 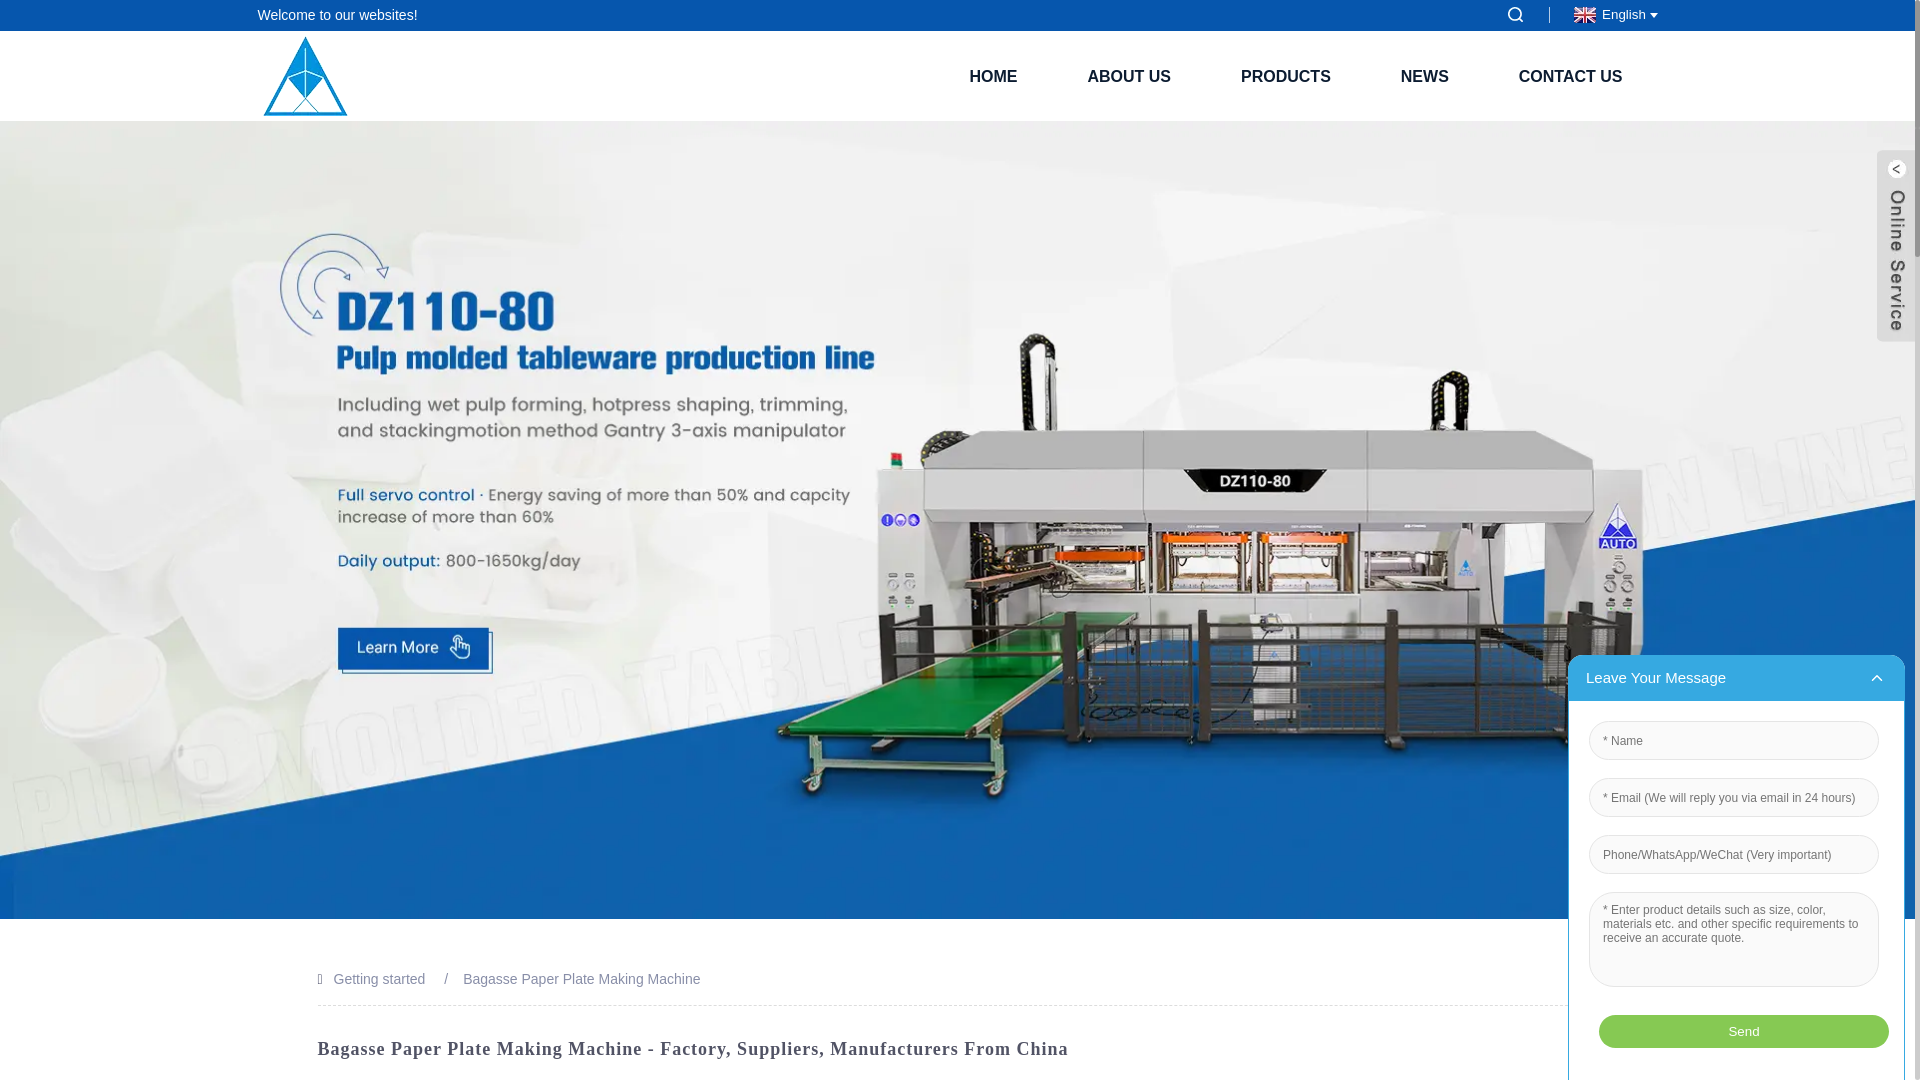 What do you see at coordinates (1128, 76) in the screenshot?
I see `ABOUT US` at bounding box center [1128, 76].